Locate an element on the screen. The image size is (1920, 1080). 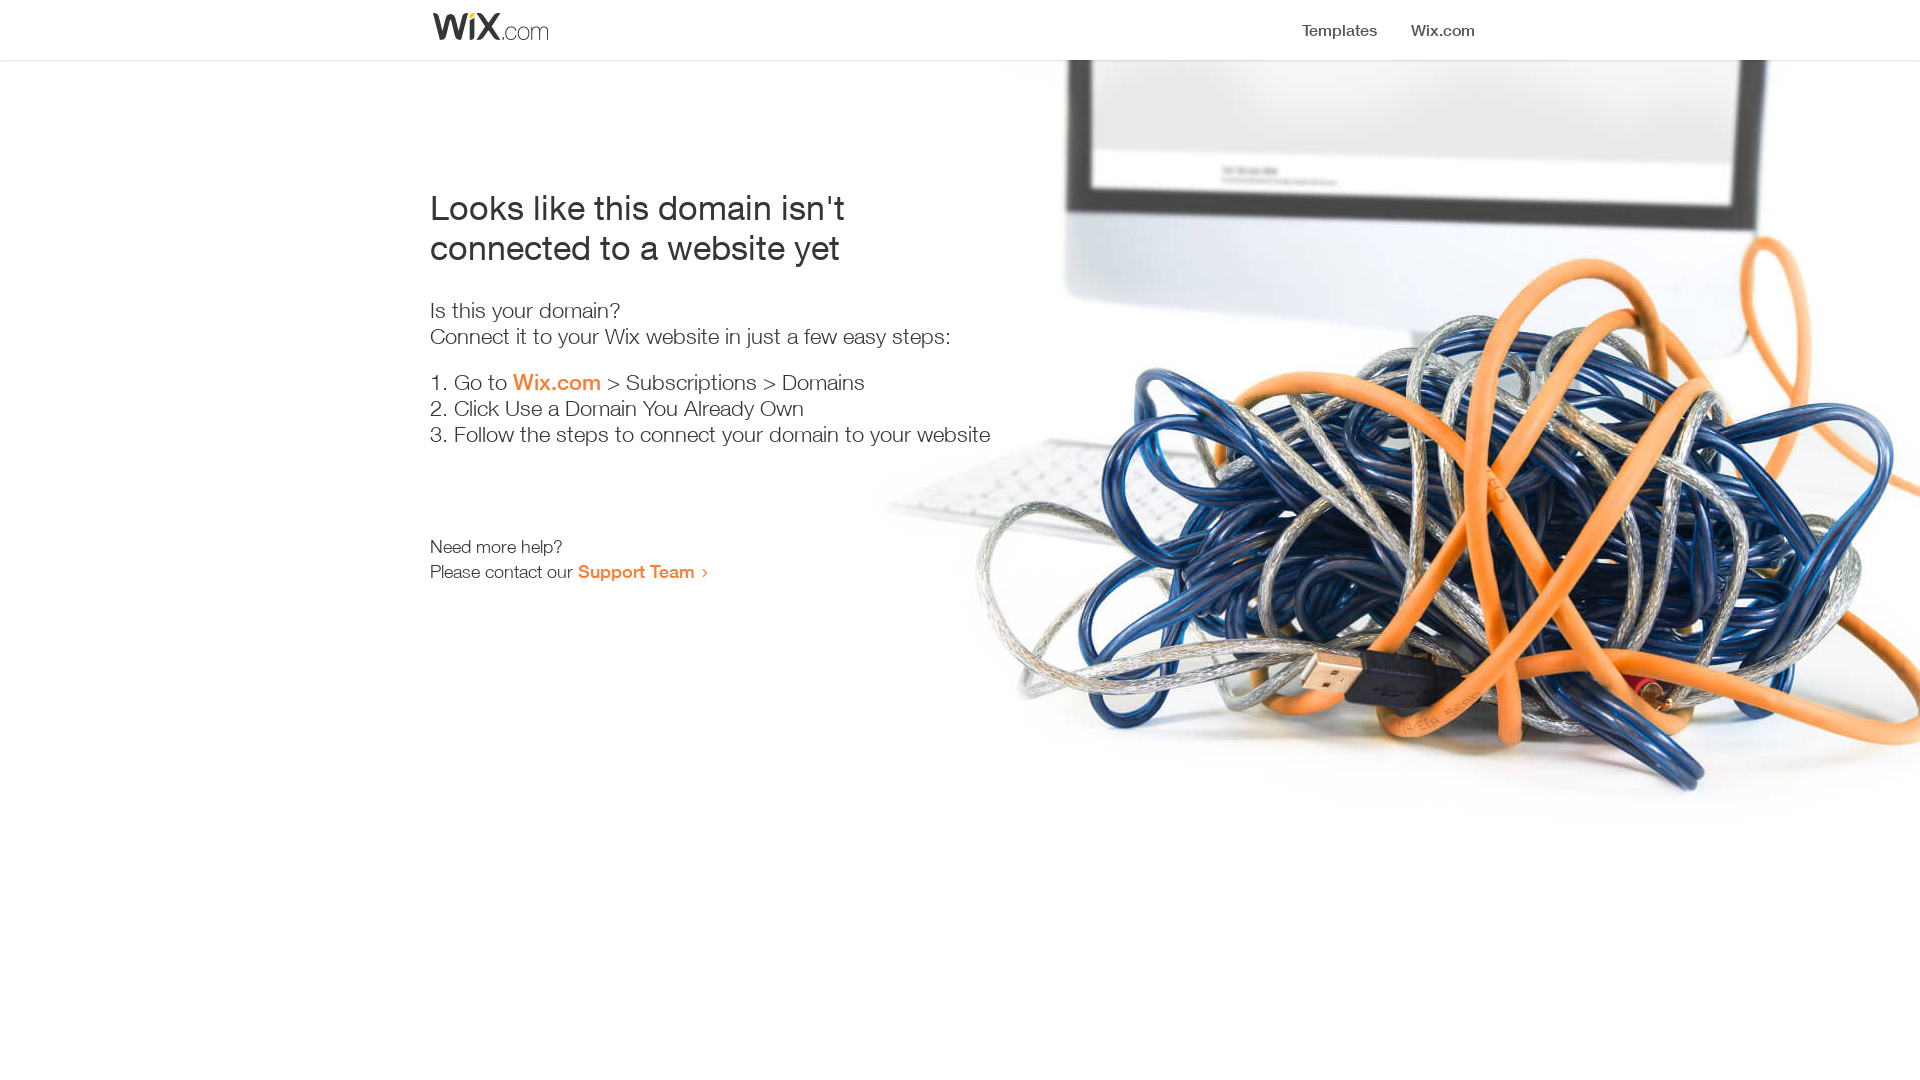
Support Team is located at coordinates (636, 571).